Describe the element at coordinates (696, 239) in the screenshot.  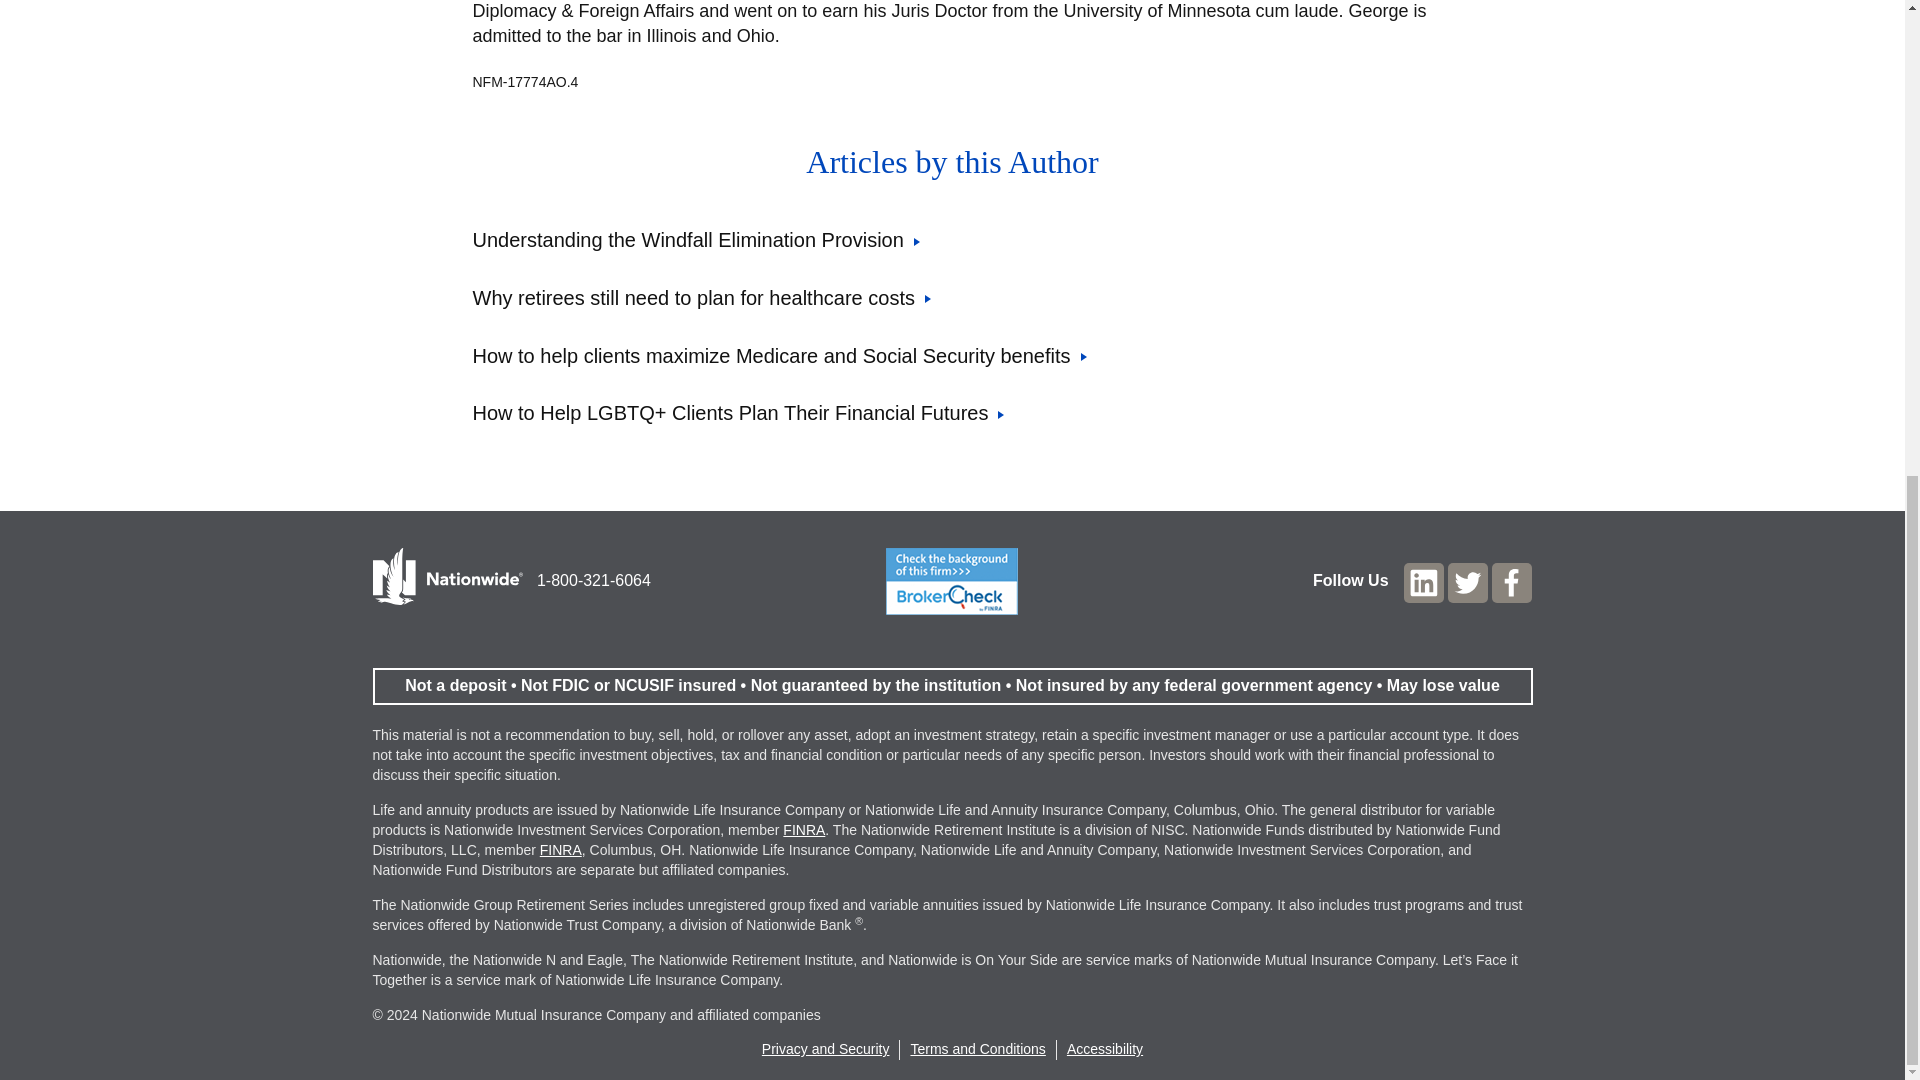
I see `Understanding the Windfall Elimination Provision` at that location.